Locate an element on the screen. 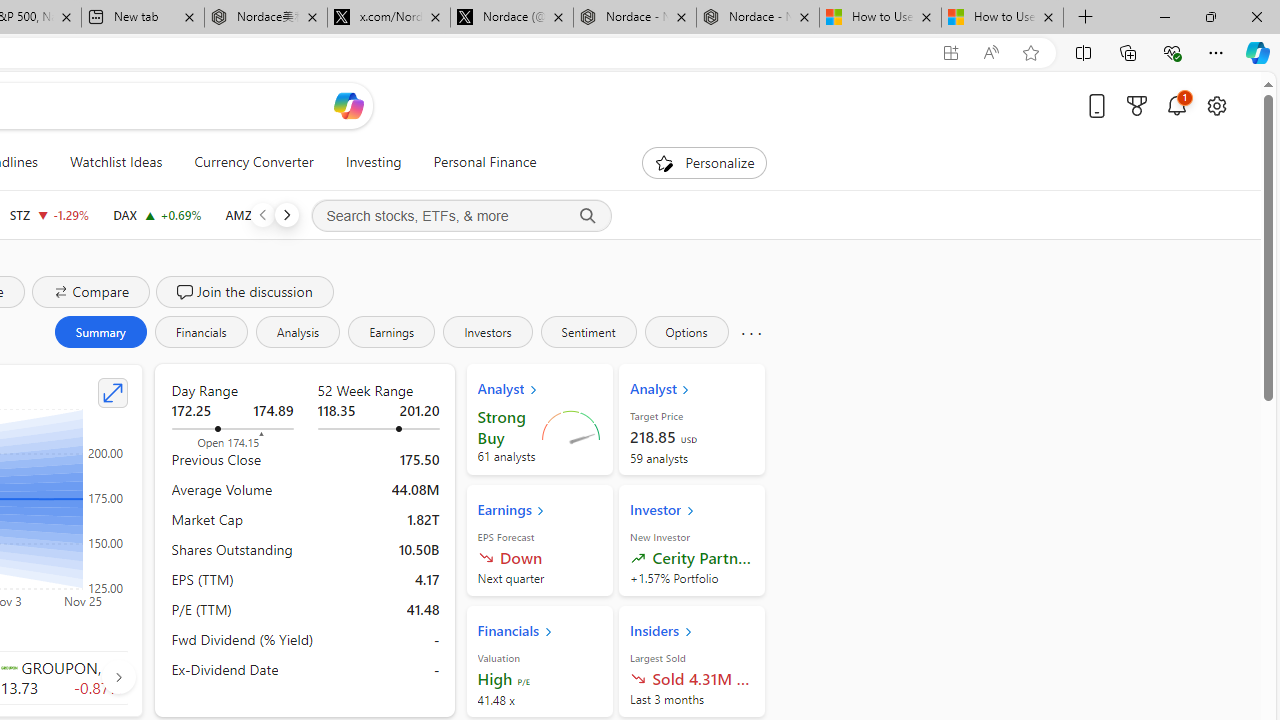  Currency Converter is located at coordinates (254, 162).